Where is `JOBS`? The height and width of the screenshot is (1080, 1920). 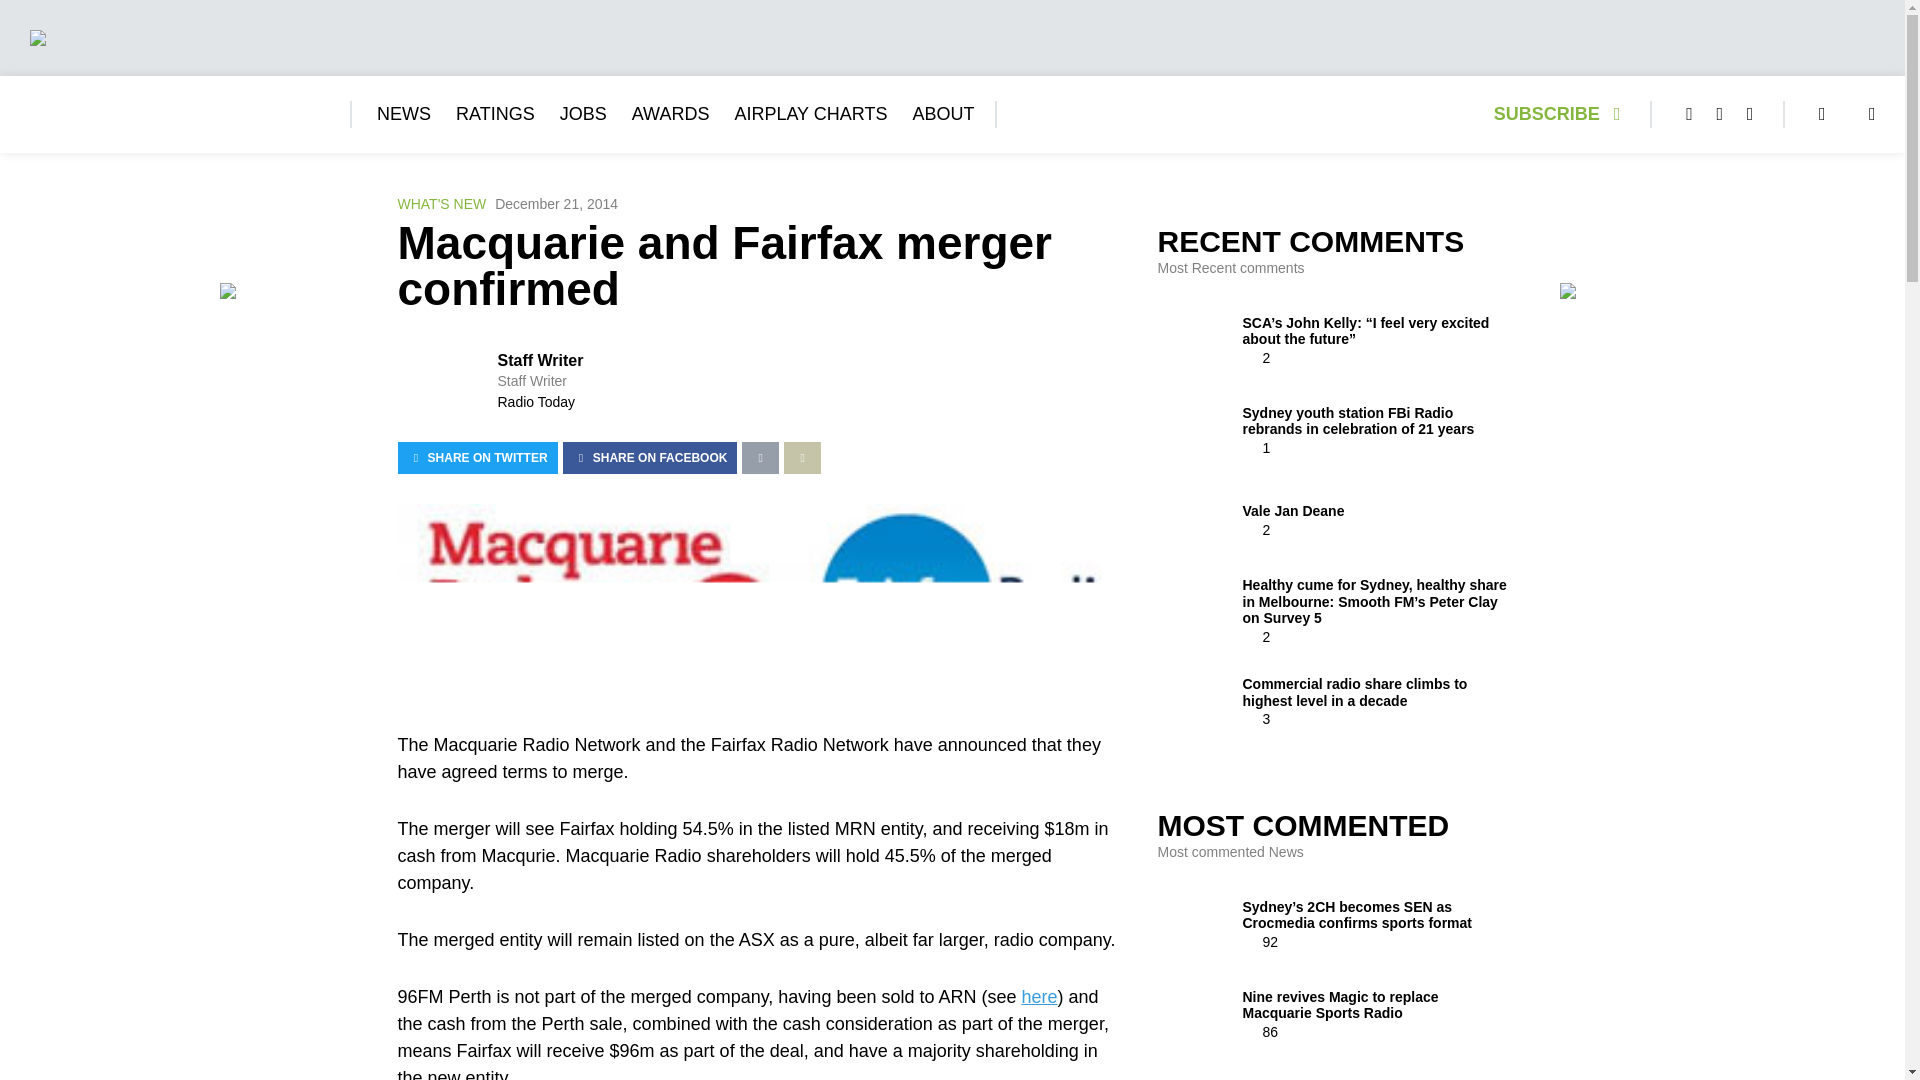
JOBS is located at coordinates (583, 114).